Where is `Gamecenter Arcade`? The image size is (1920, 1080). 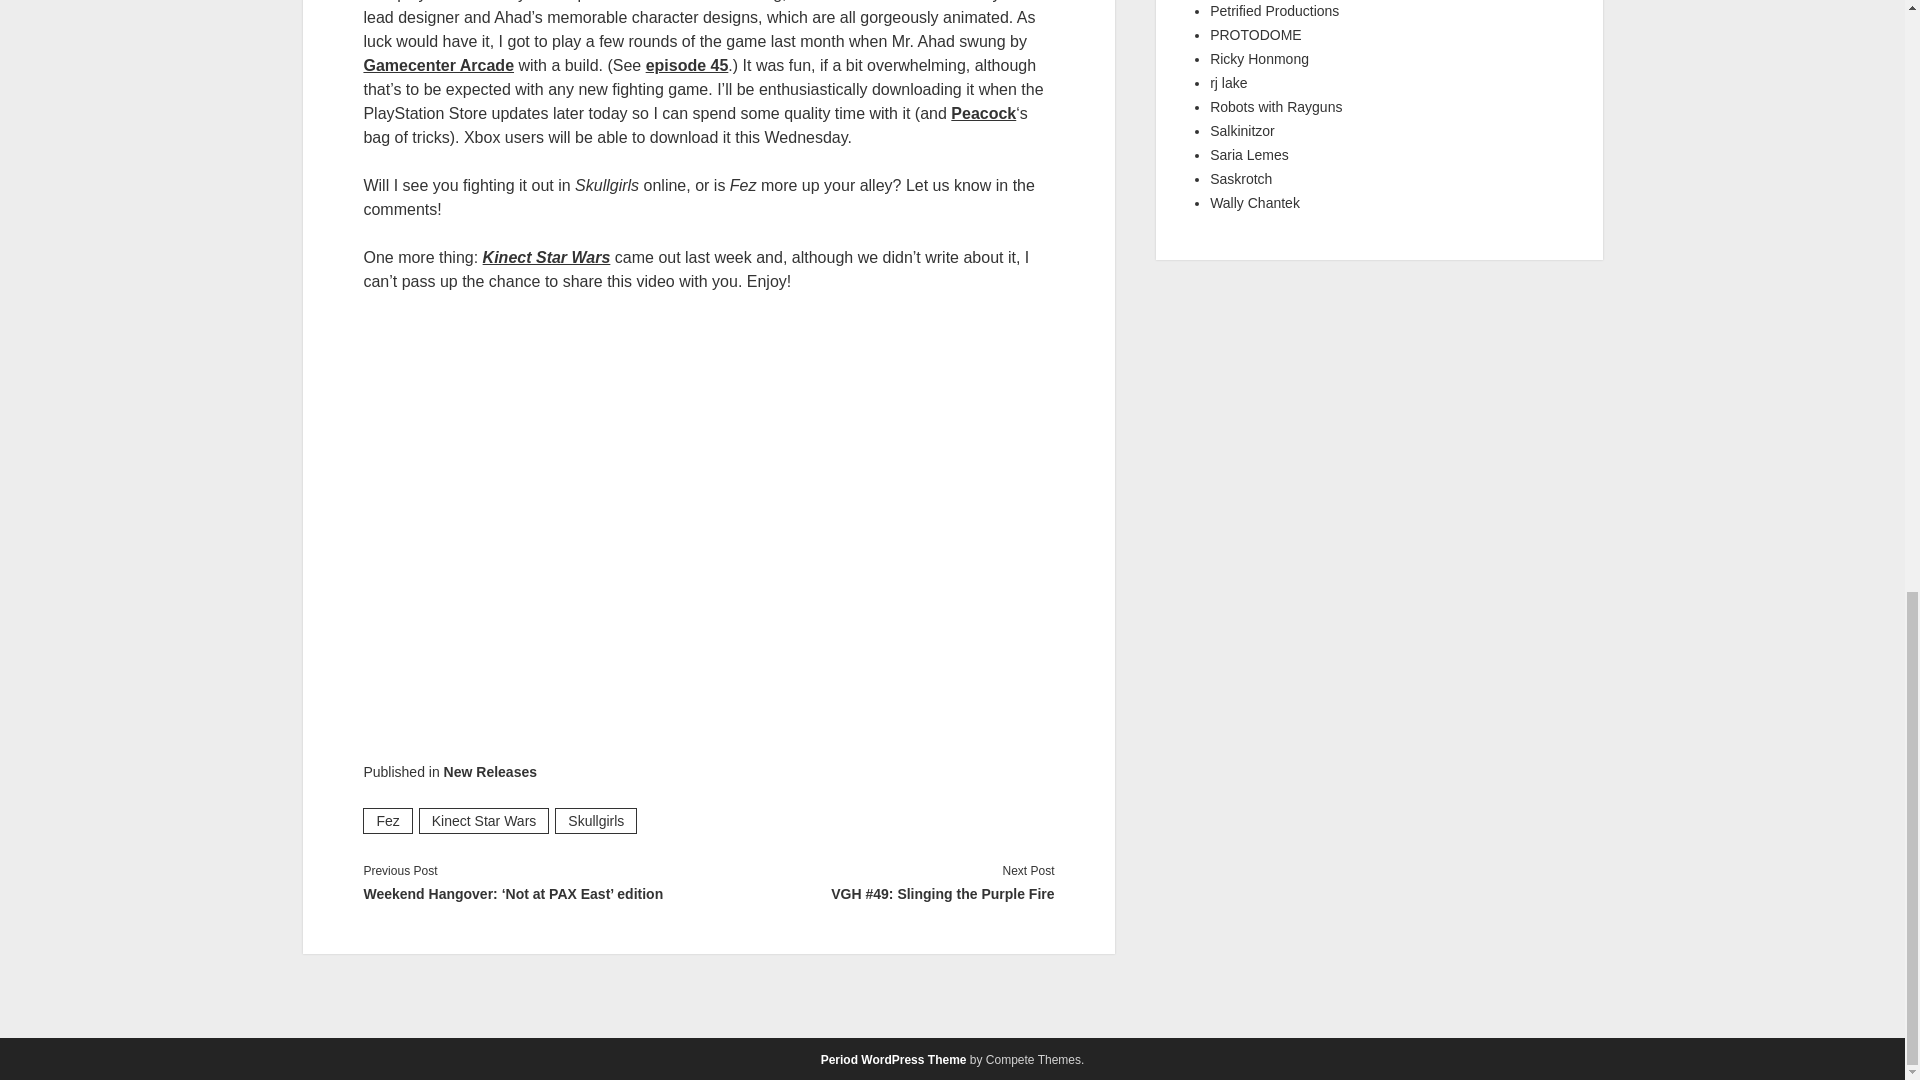 Gamecenter Arcade is located at coordinates (438, 66).